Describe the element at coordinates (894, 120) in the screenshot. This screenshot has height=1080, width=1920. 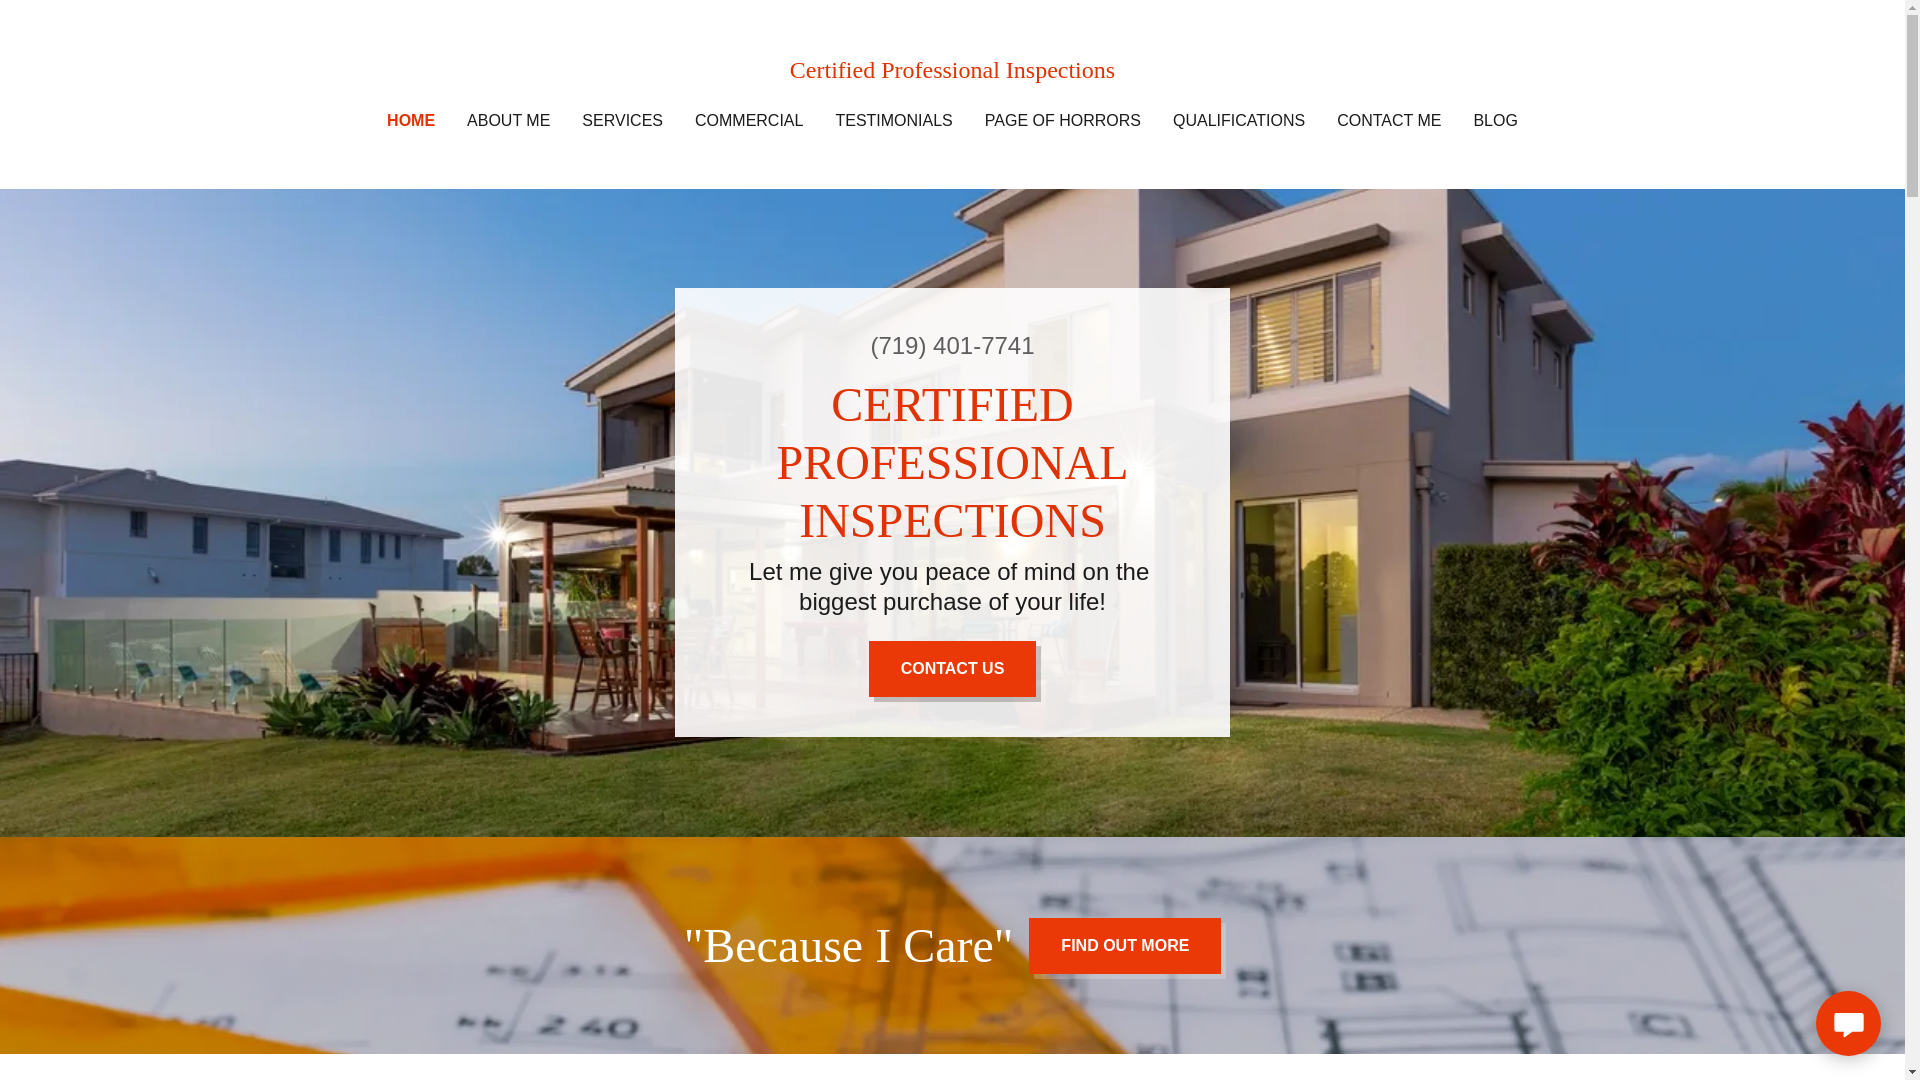
I see `TESTIMONIALS` at that location.